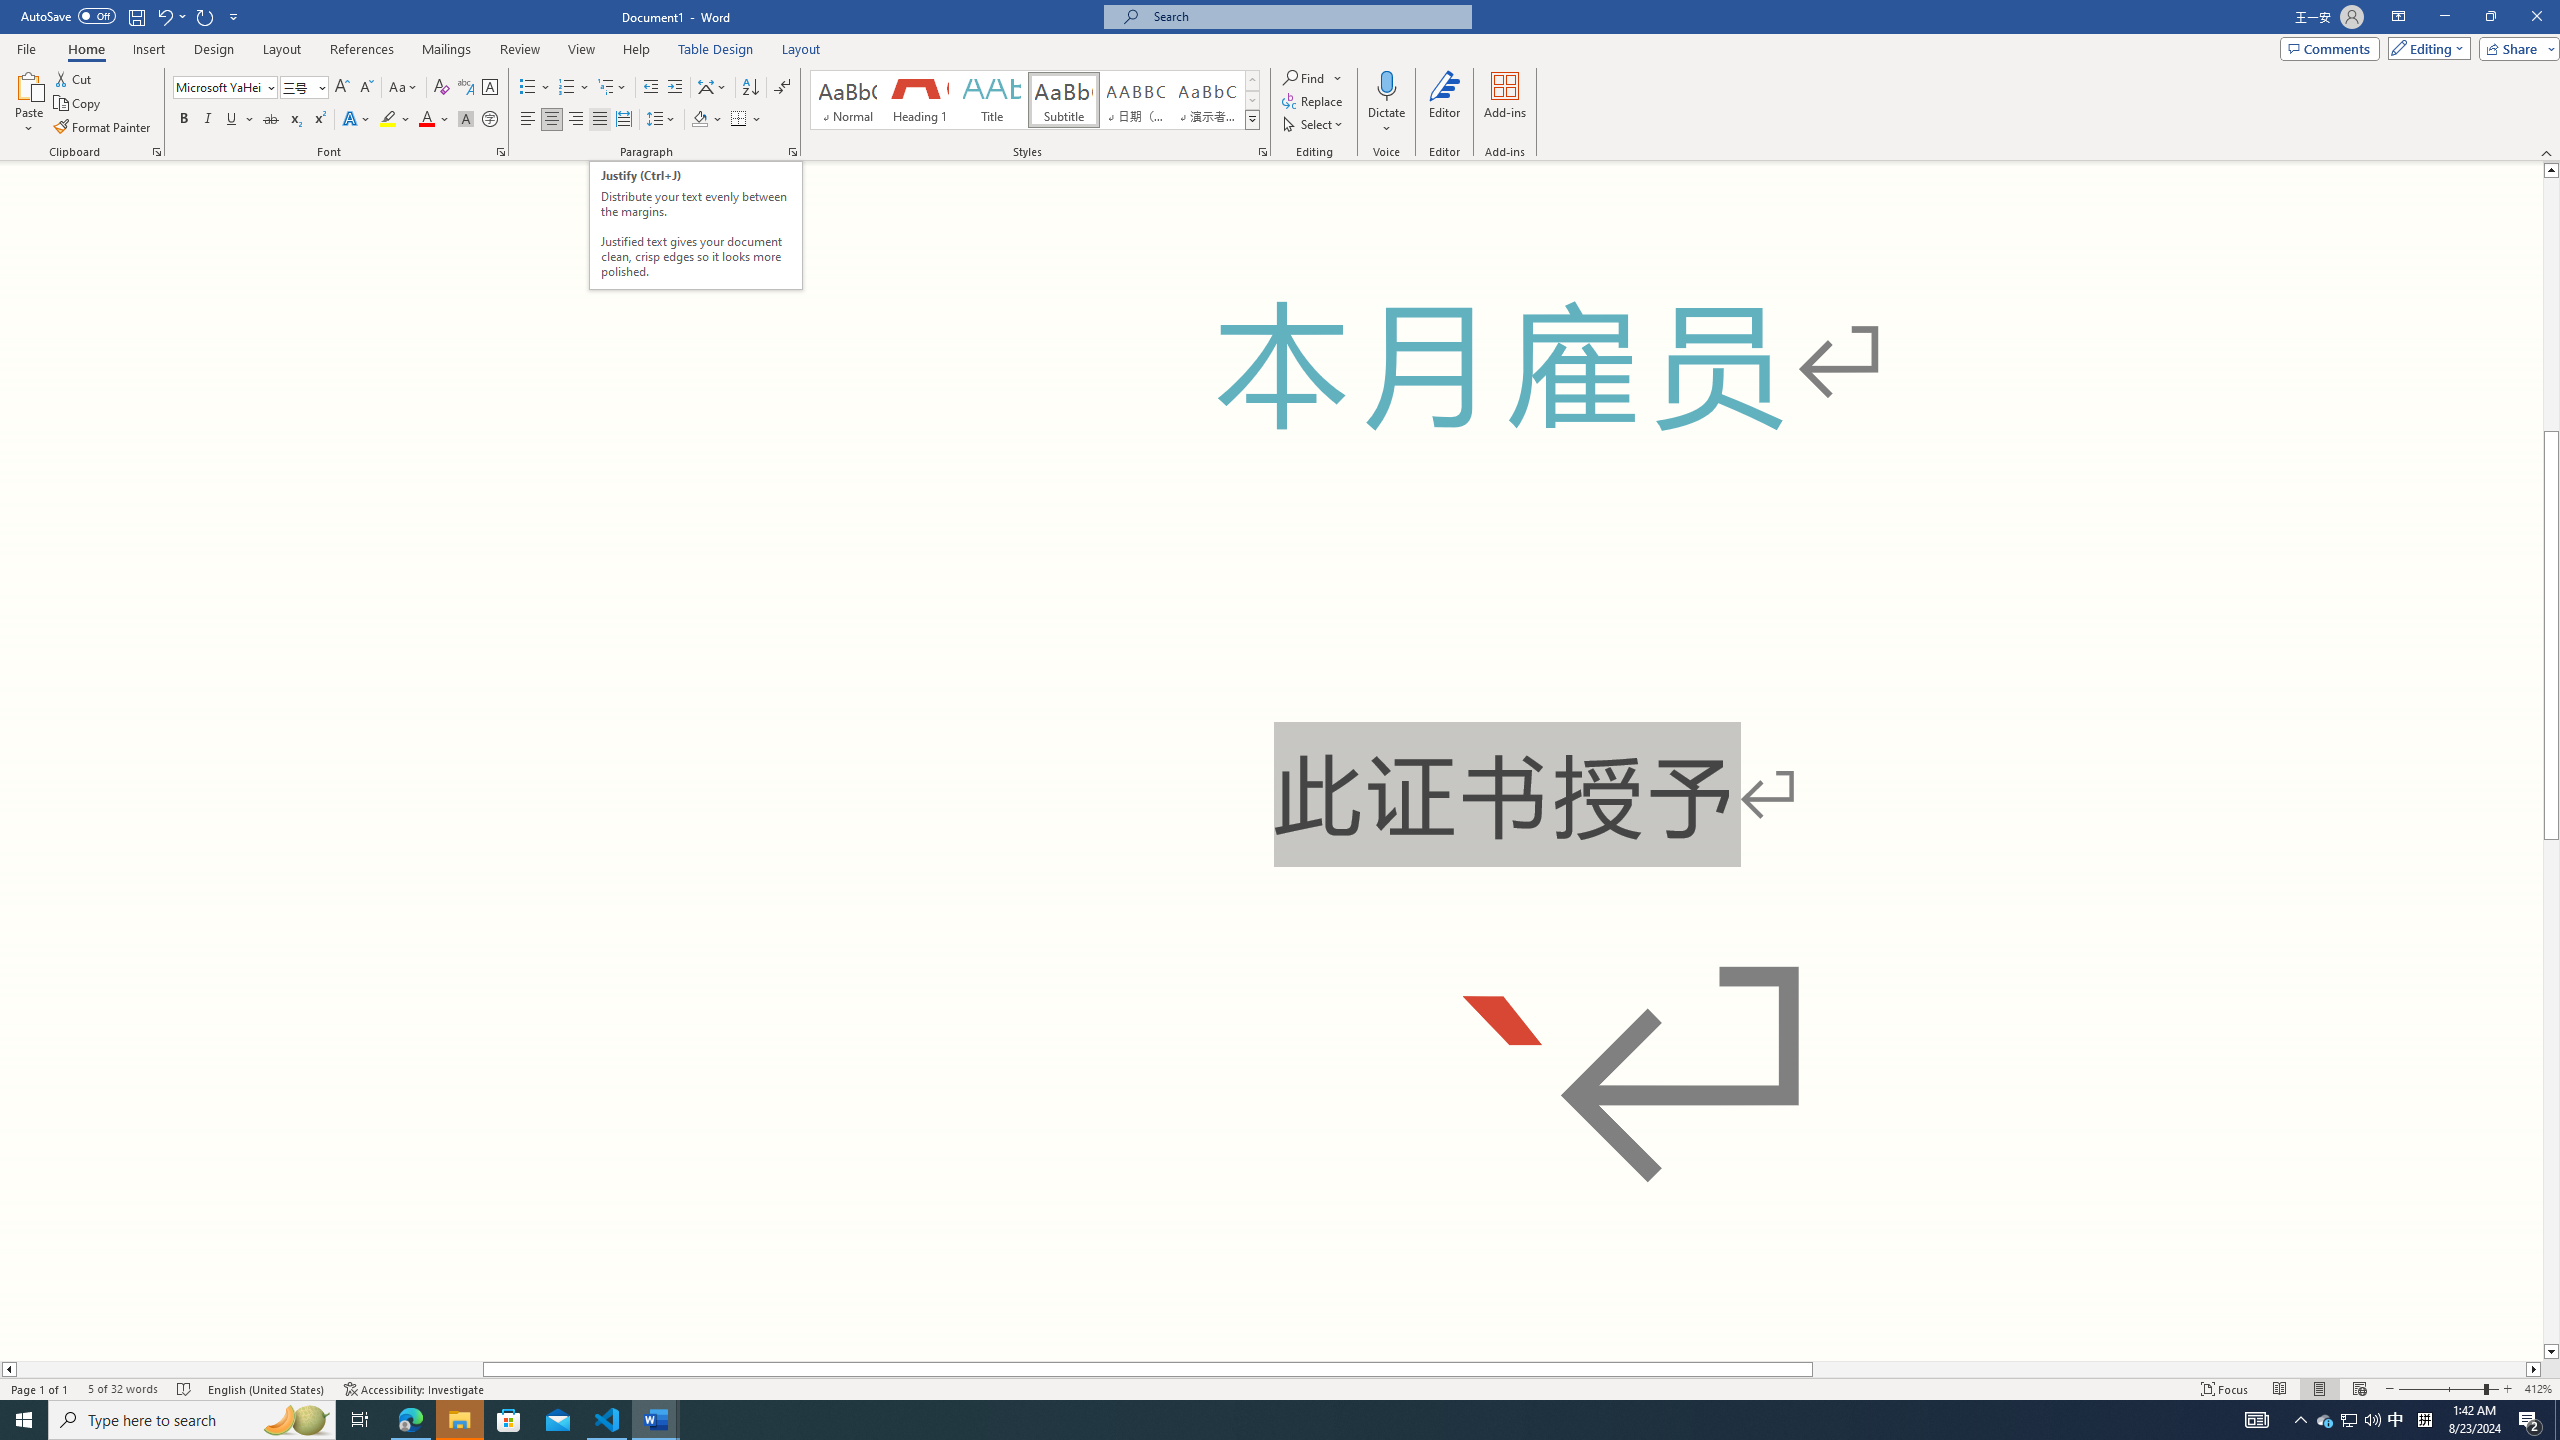 The height and width of the screenshot is (1440, 2560). Describe the element at coordinates (1252, 80) in the screenshot. I see `Row up` at that location.